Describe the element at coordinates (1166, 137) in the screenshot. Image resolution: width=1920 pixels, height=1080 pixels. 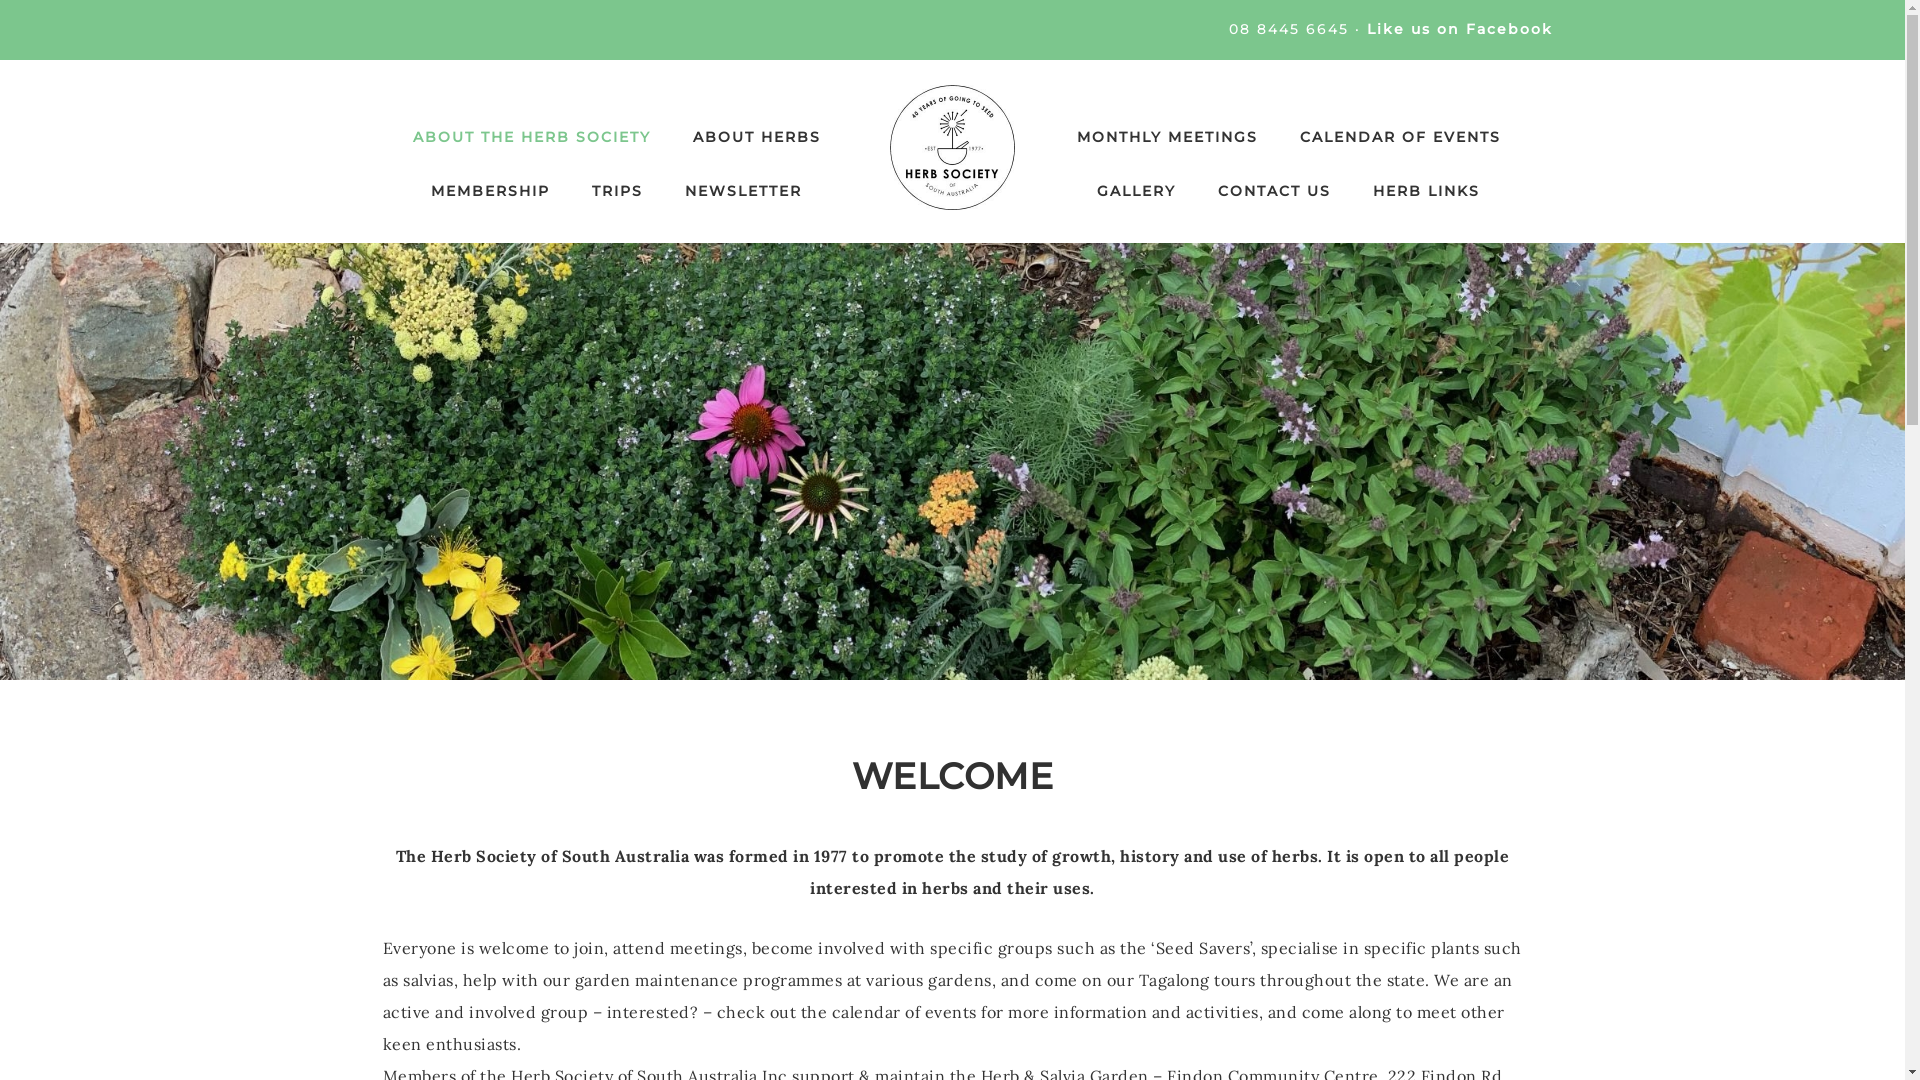
I see `MONTHLY MEETINGS` at that location.